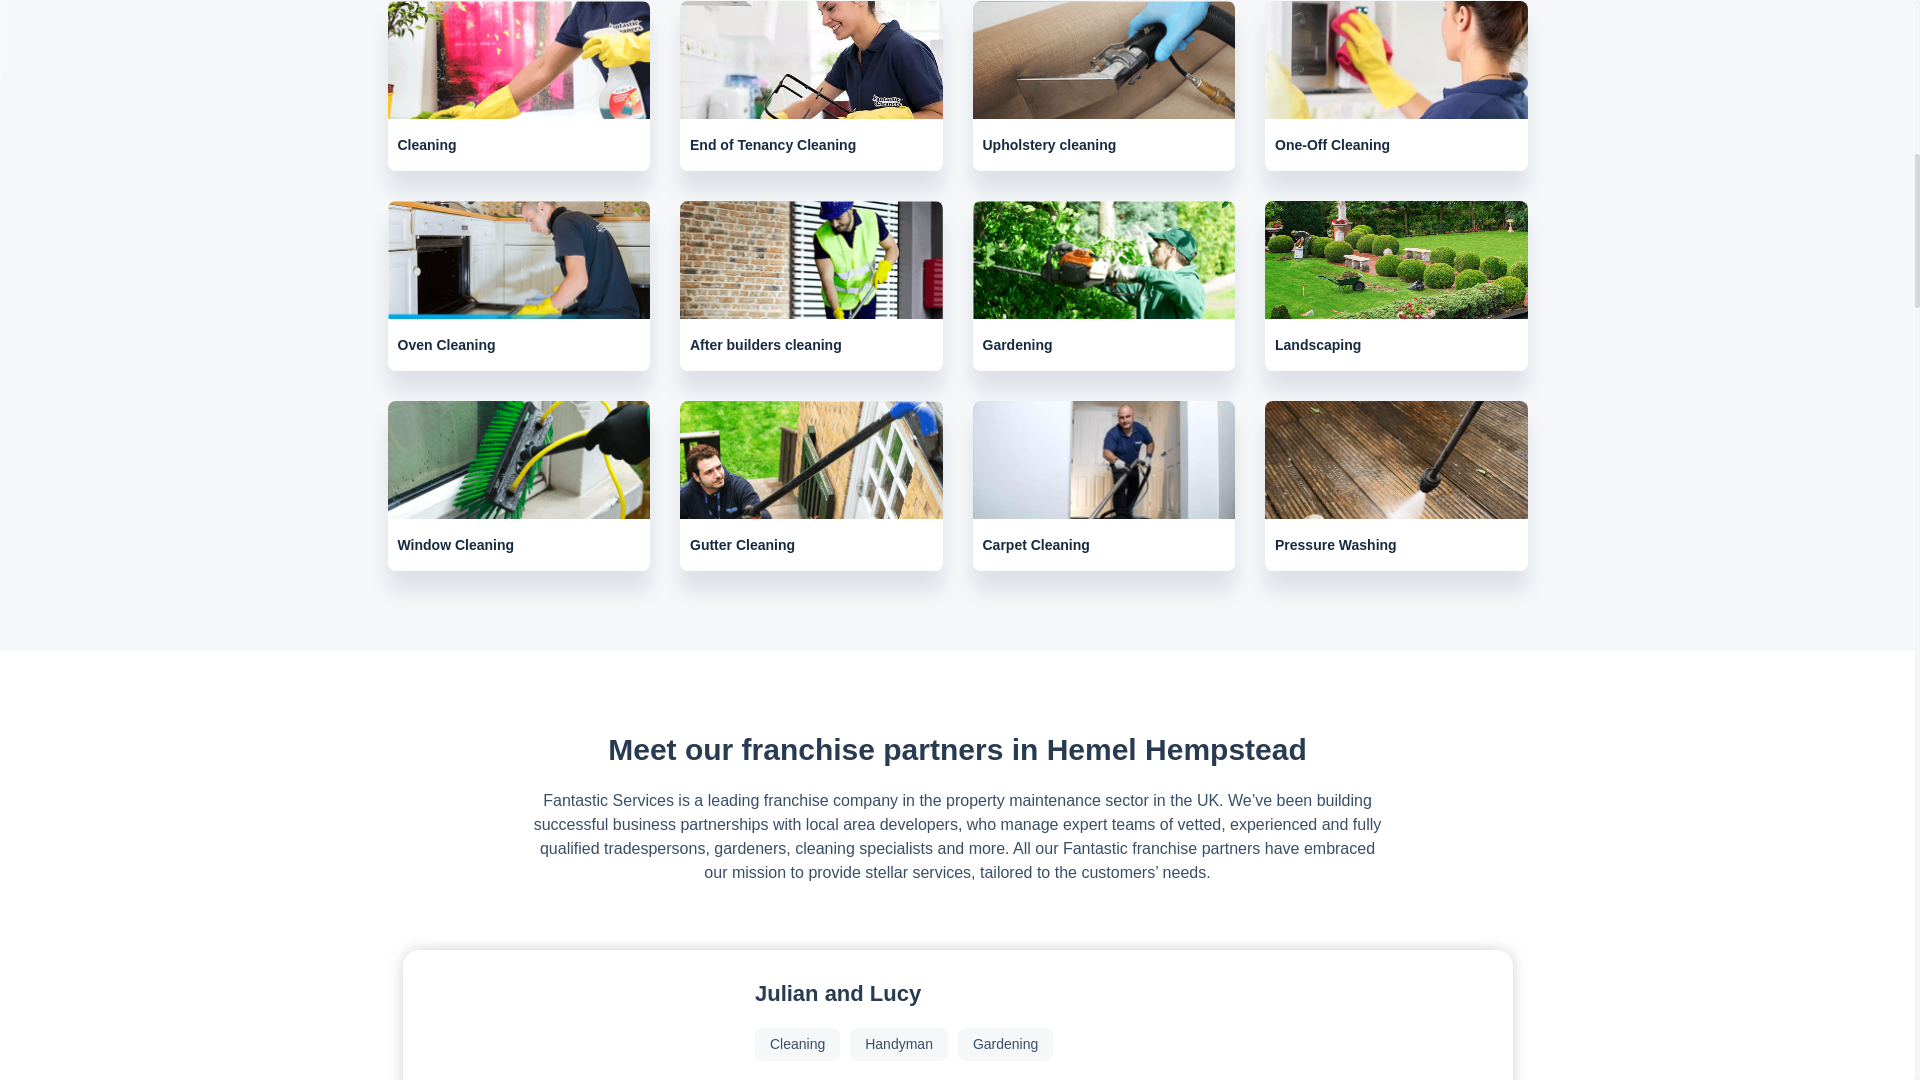 The height and width of the screenshot is (1080, 1920). What do you see at coordinates (1396, 286) in the screenshot?
I see `Landscaping` at bounding box center [1396, 286].